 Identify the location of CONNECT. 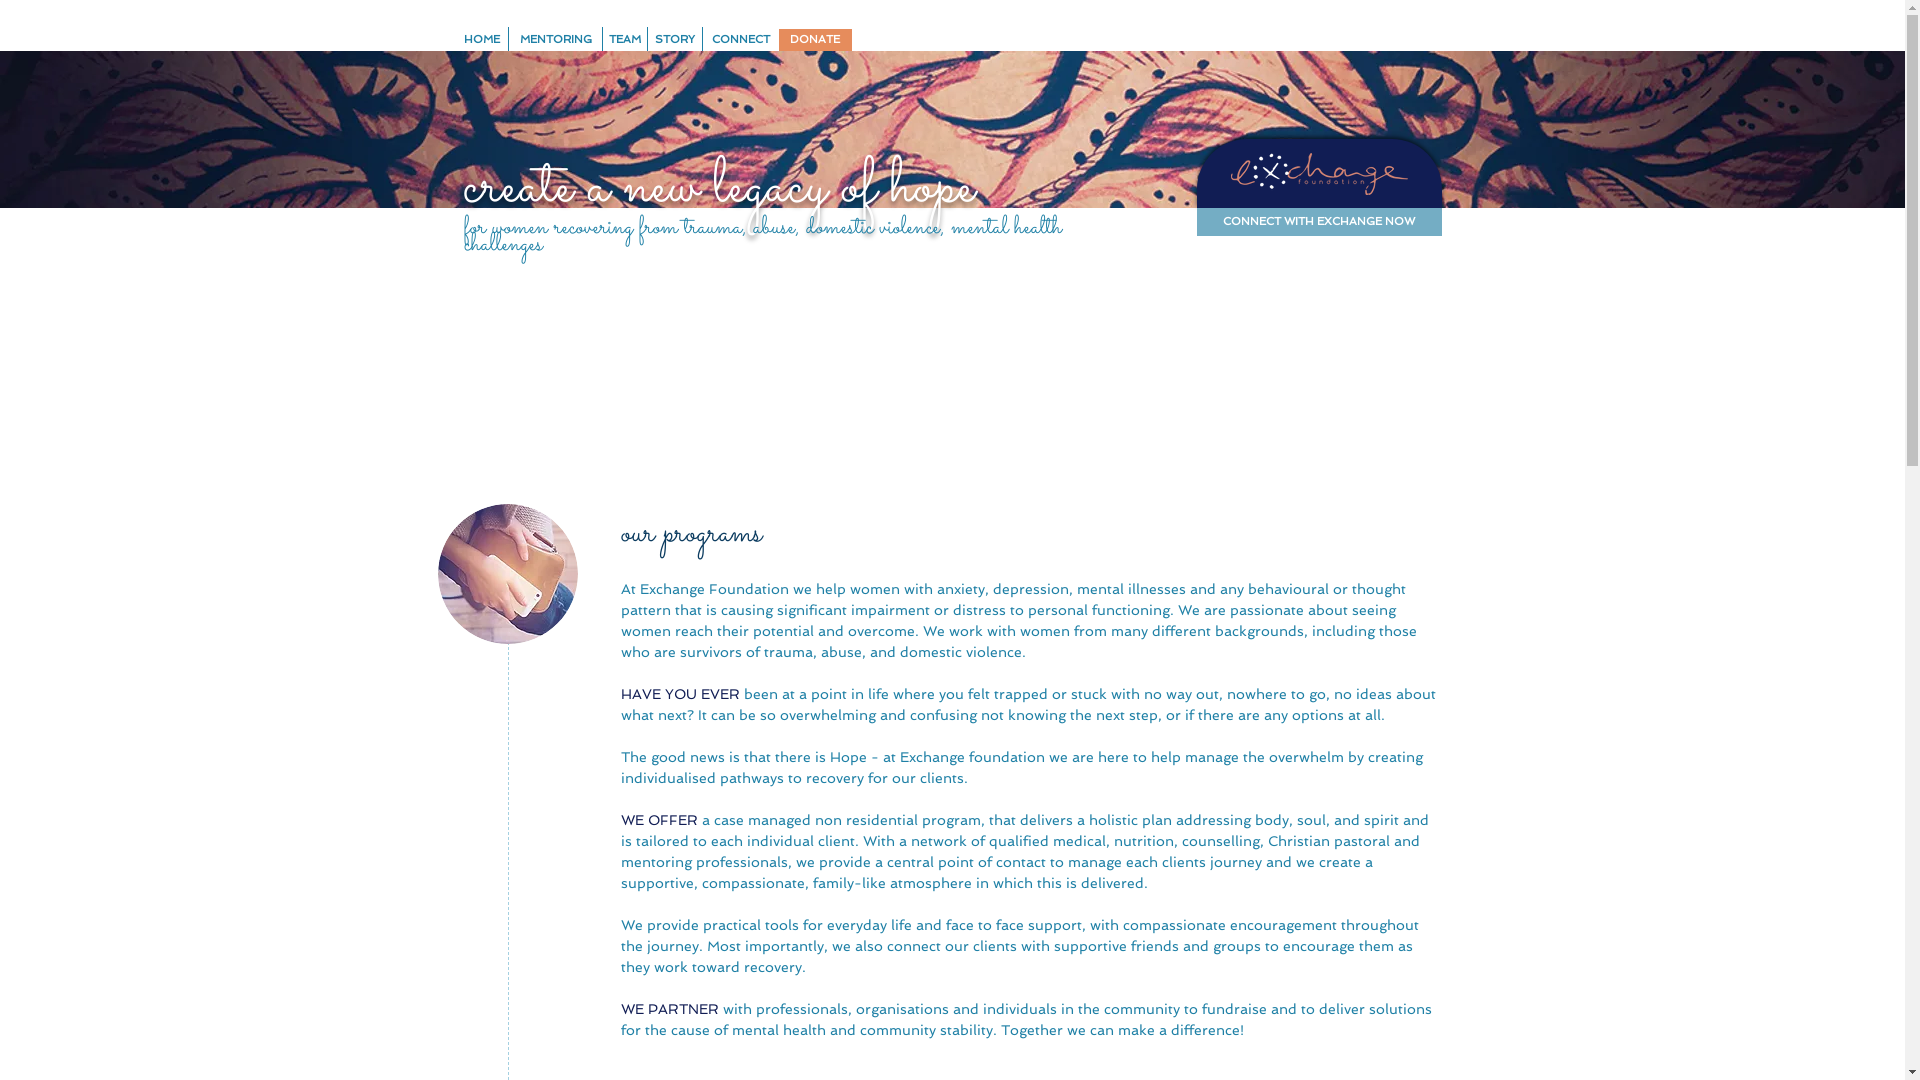
(740, 40).